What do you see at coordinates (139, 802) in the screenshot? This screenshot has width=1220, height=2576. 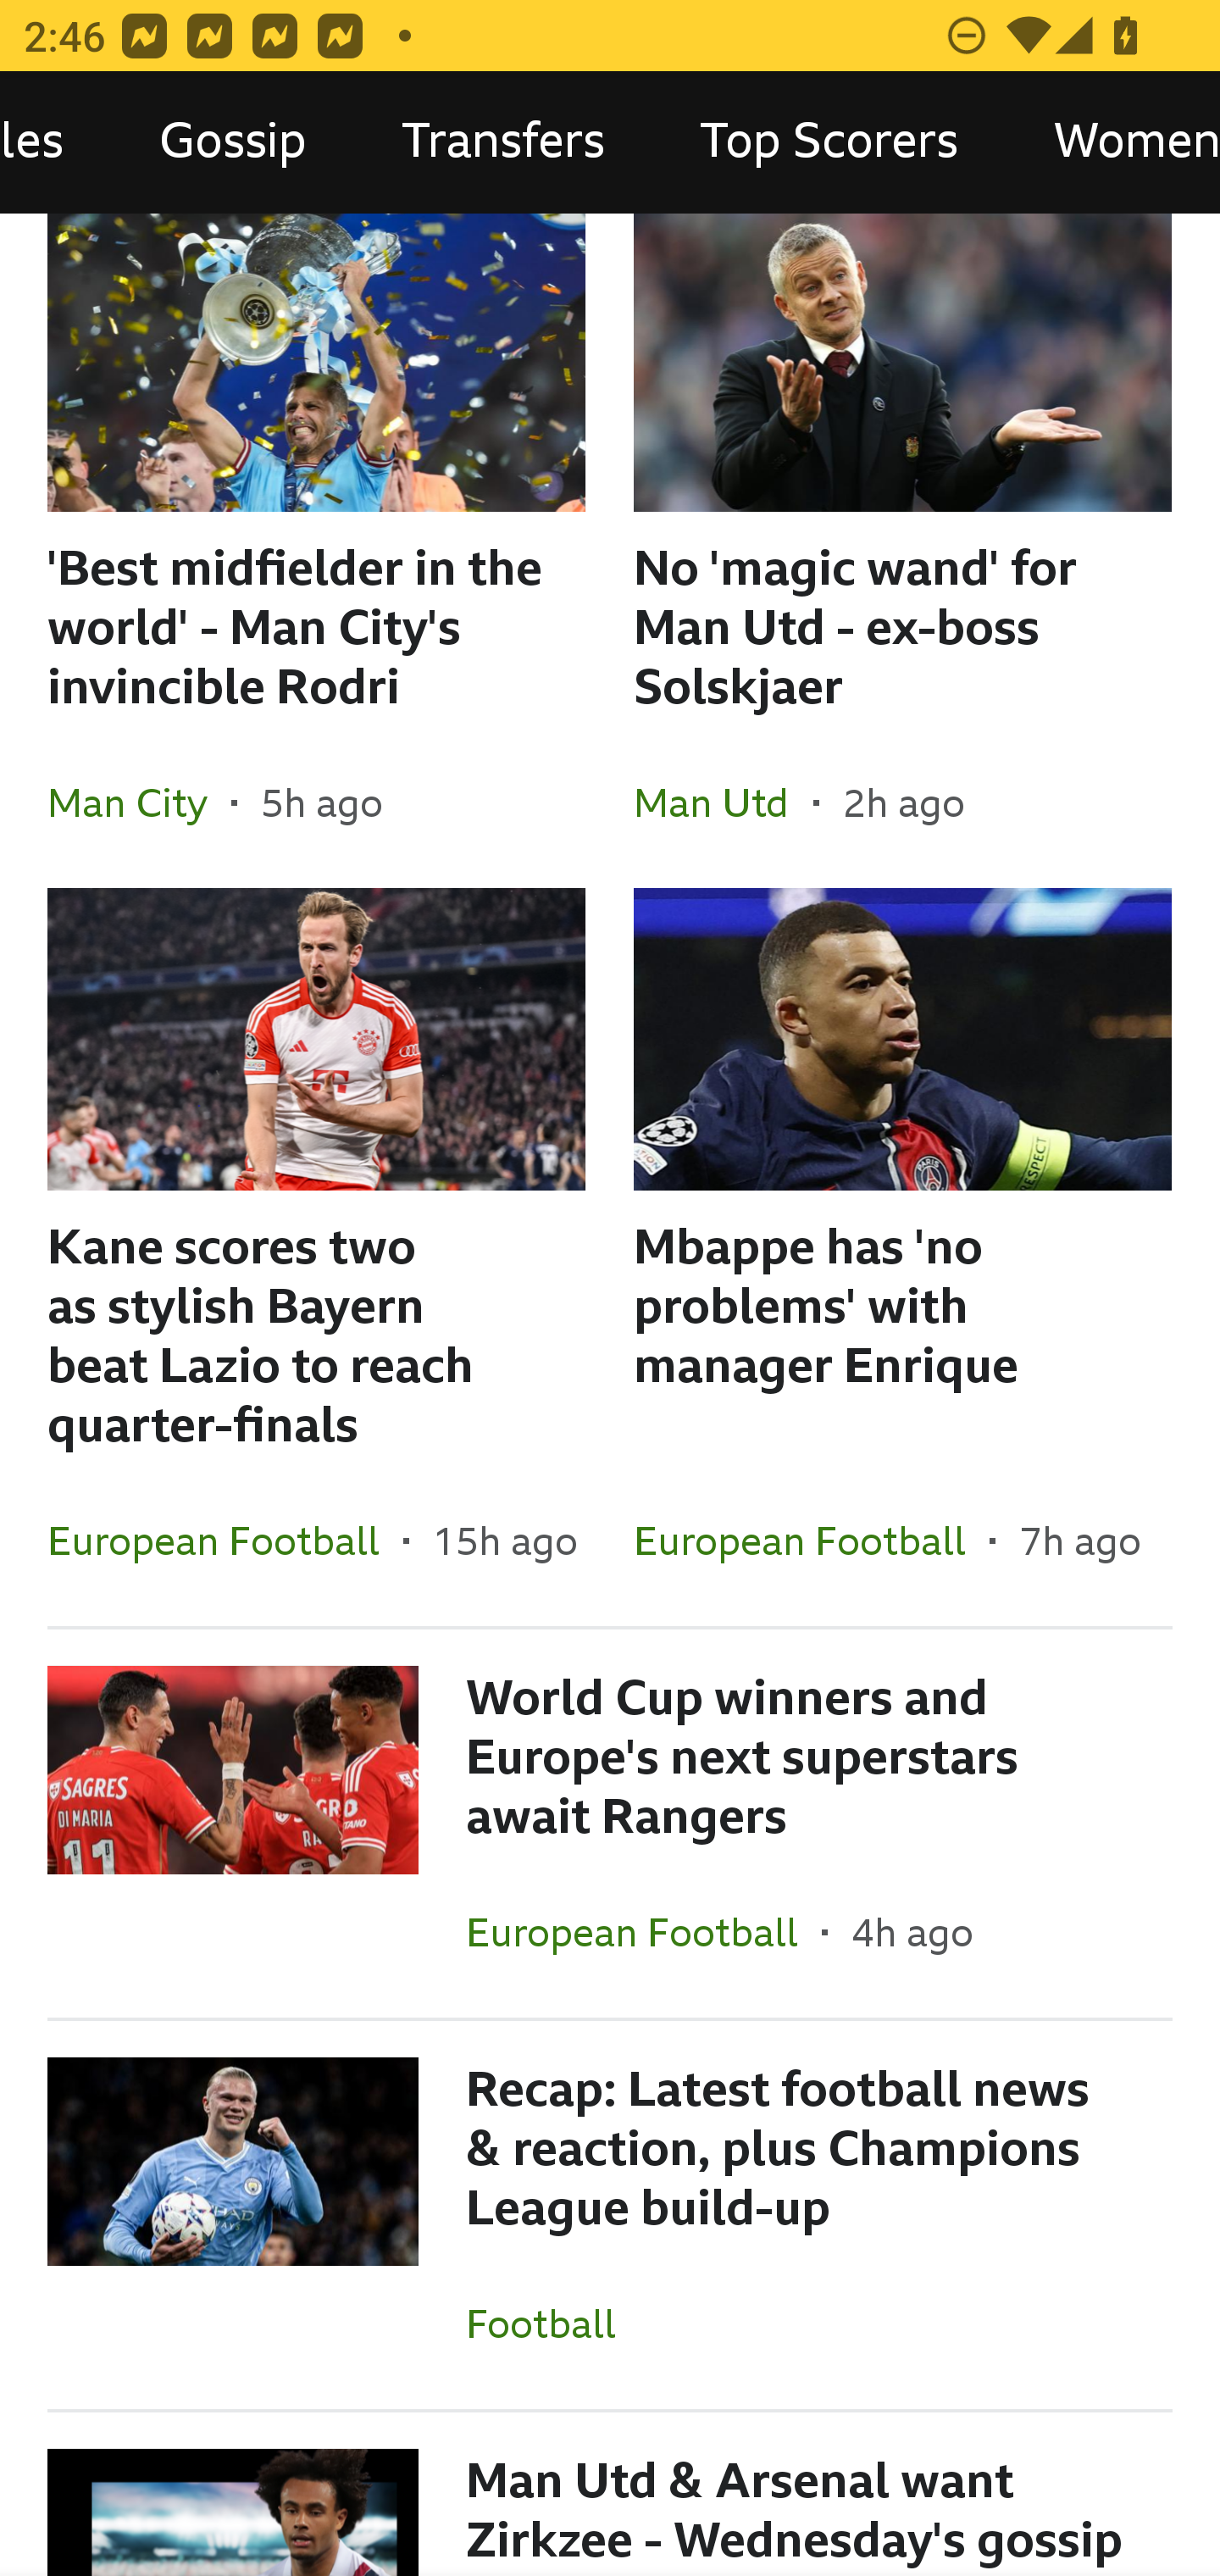 I see `Man City In the section Man City` at bounding box center [139, 802].